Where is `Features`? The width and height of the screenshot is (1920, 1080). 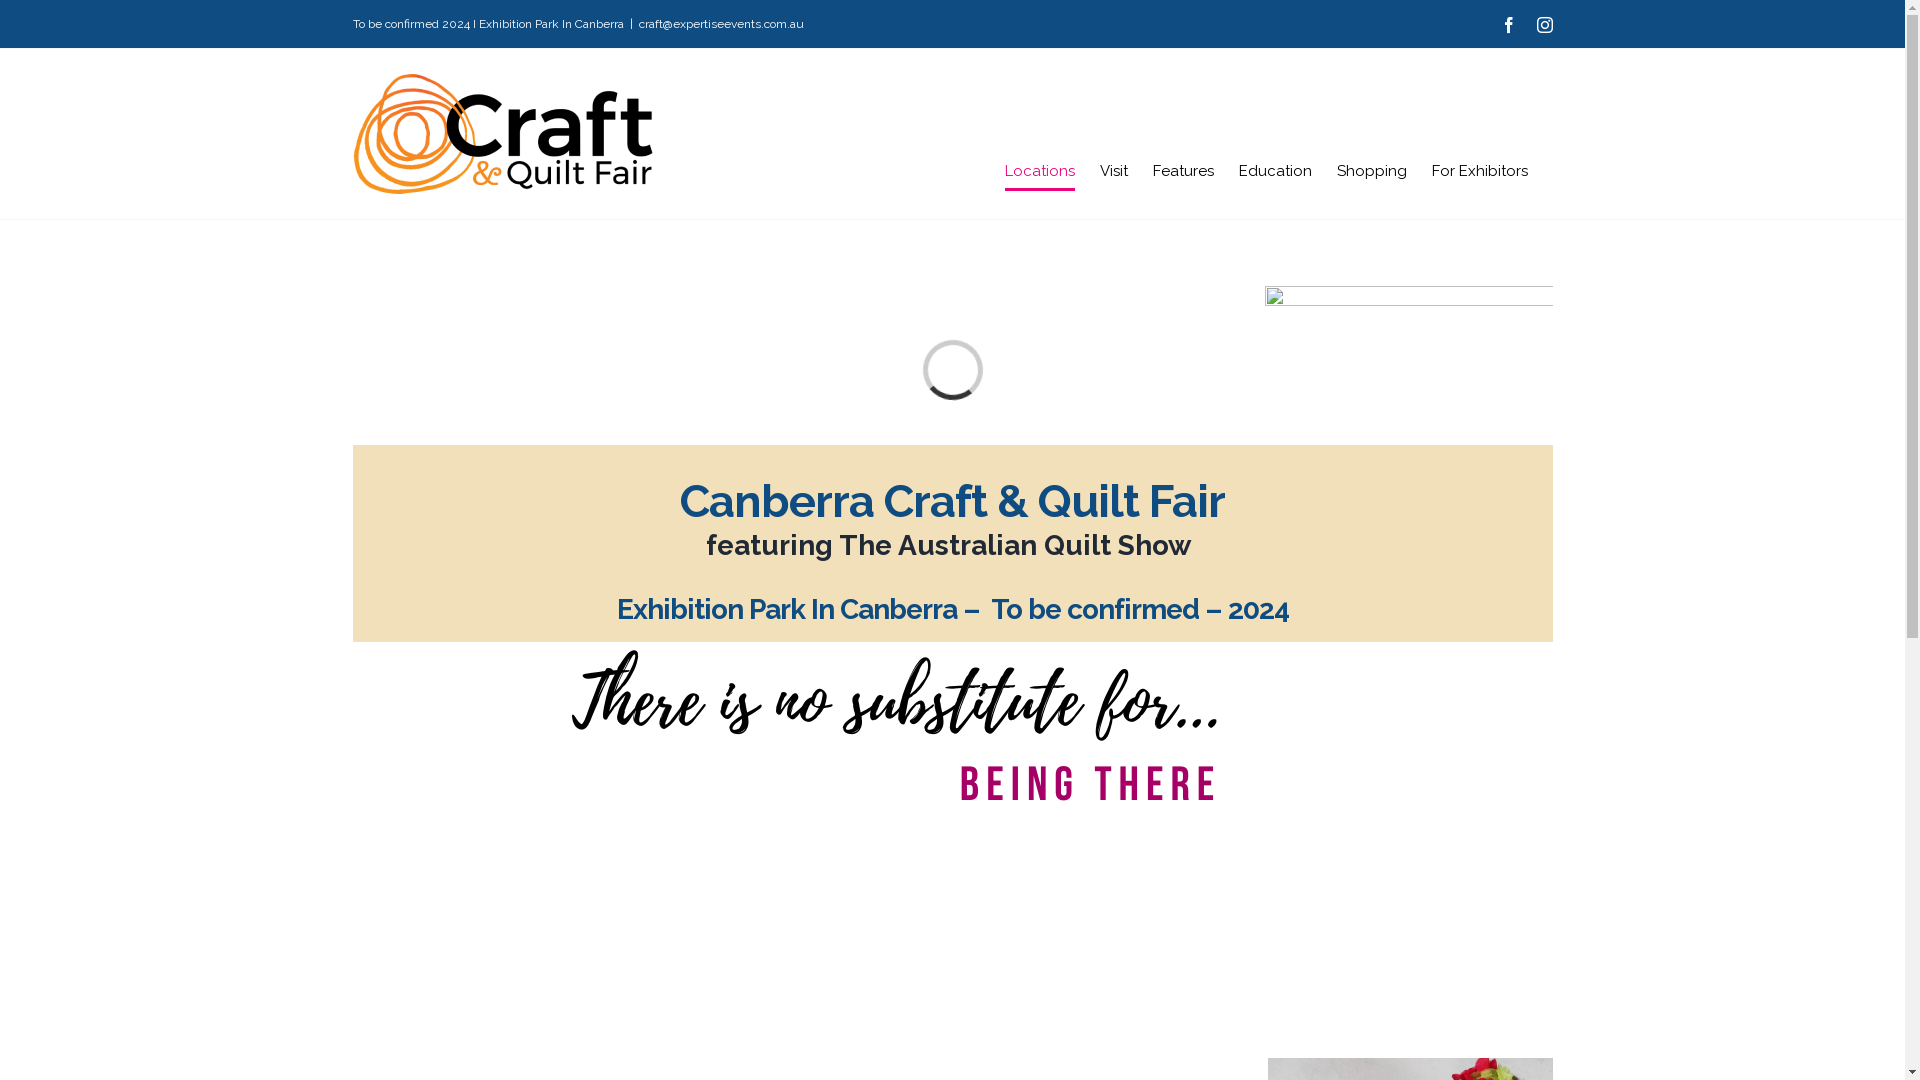 Features is located at coordinates (1182, 171).